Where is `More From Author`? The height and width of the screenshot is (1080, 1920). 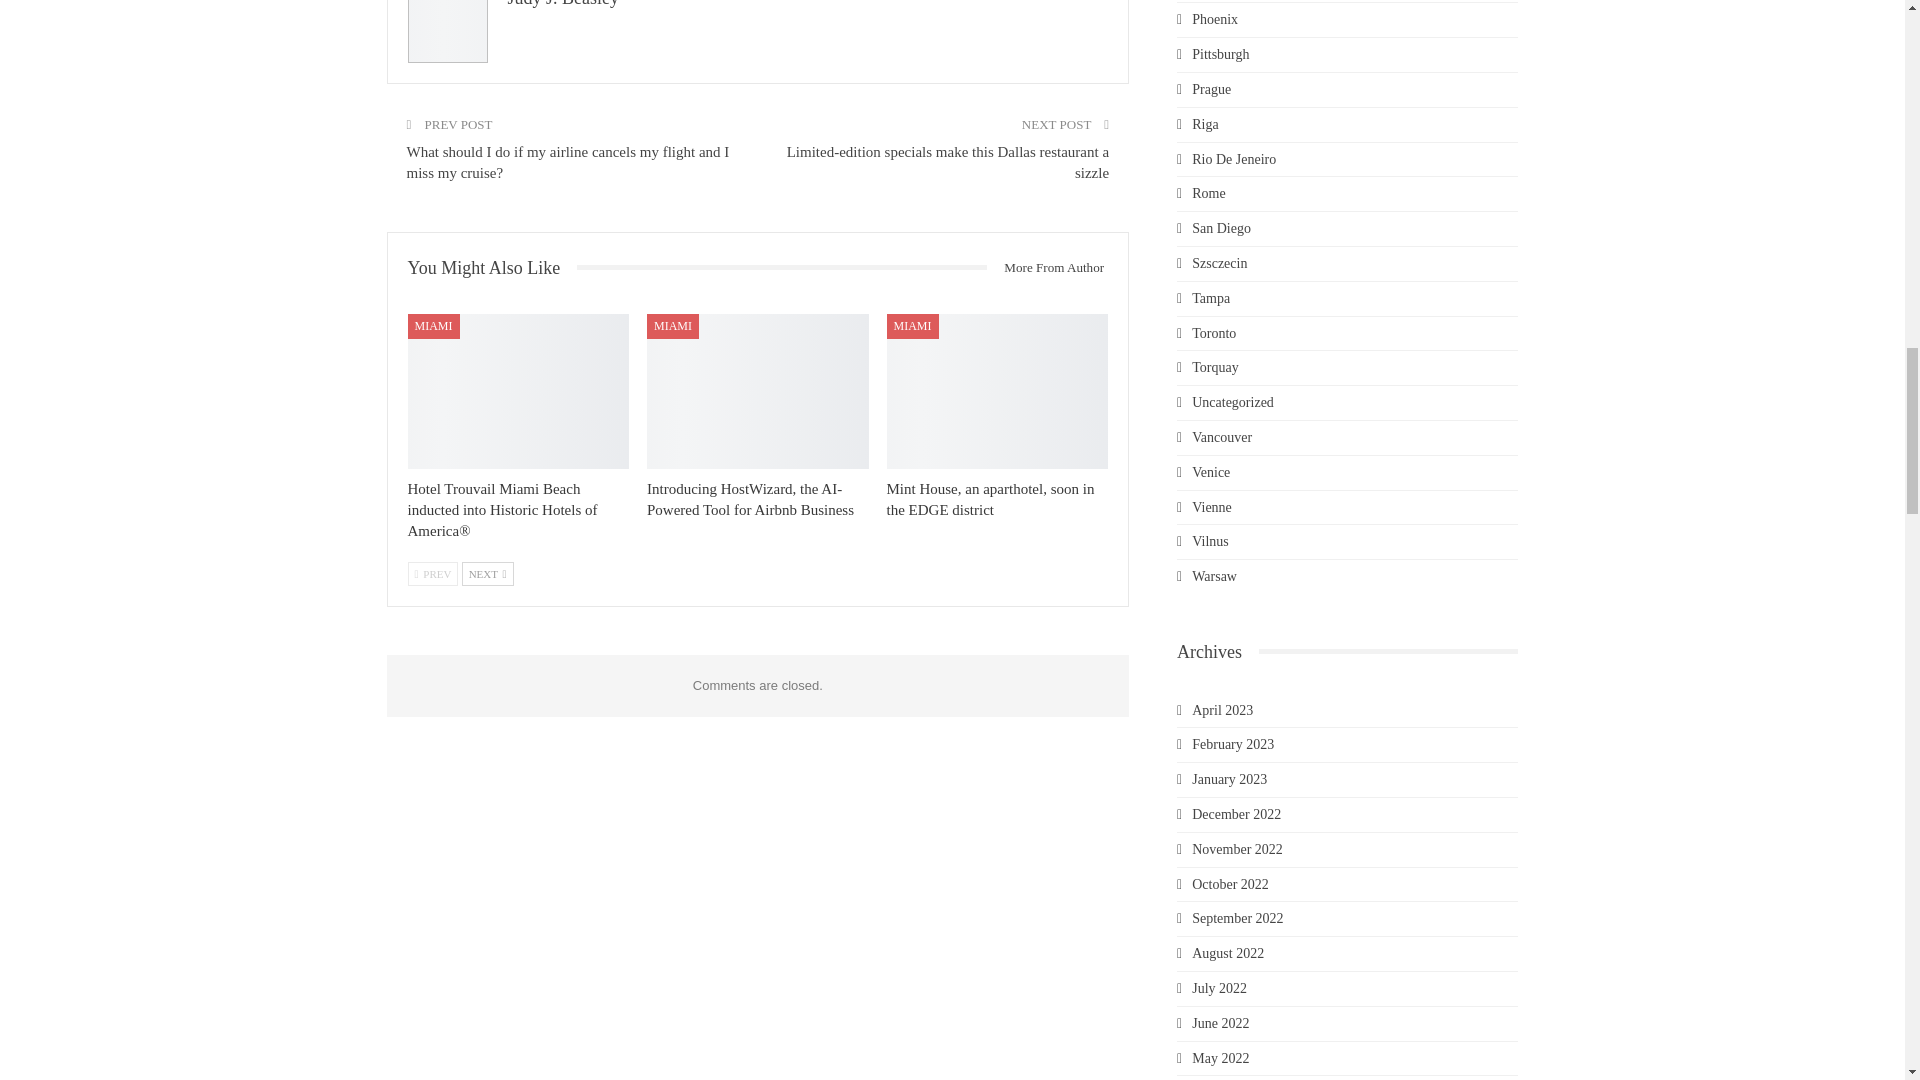 More From Author is located at coordinates (1046, 267).